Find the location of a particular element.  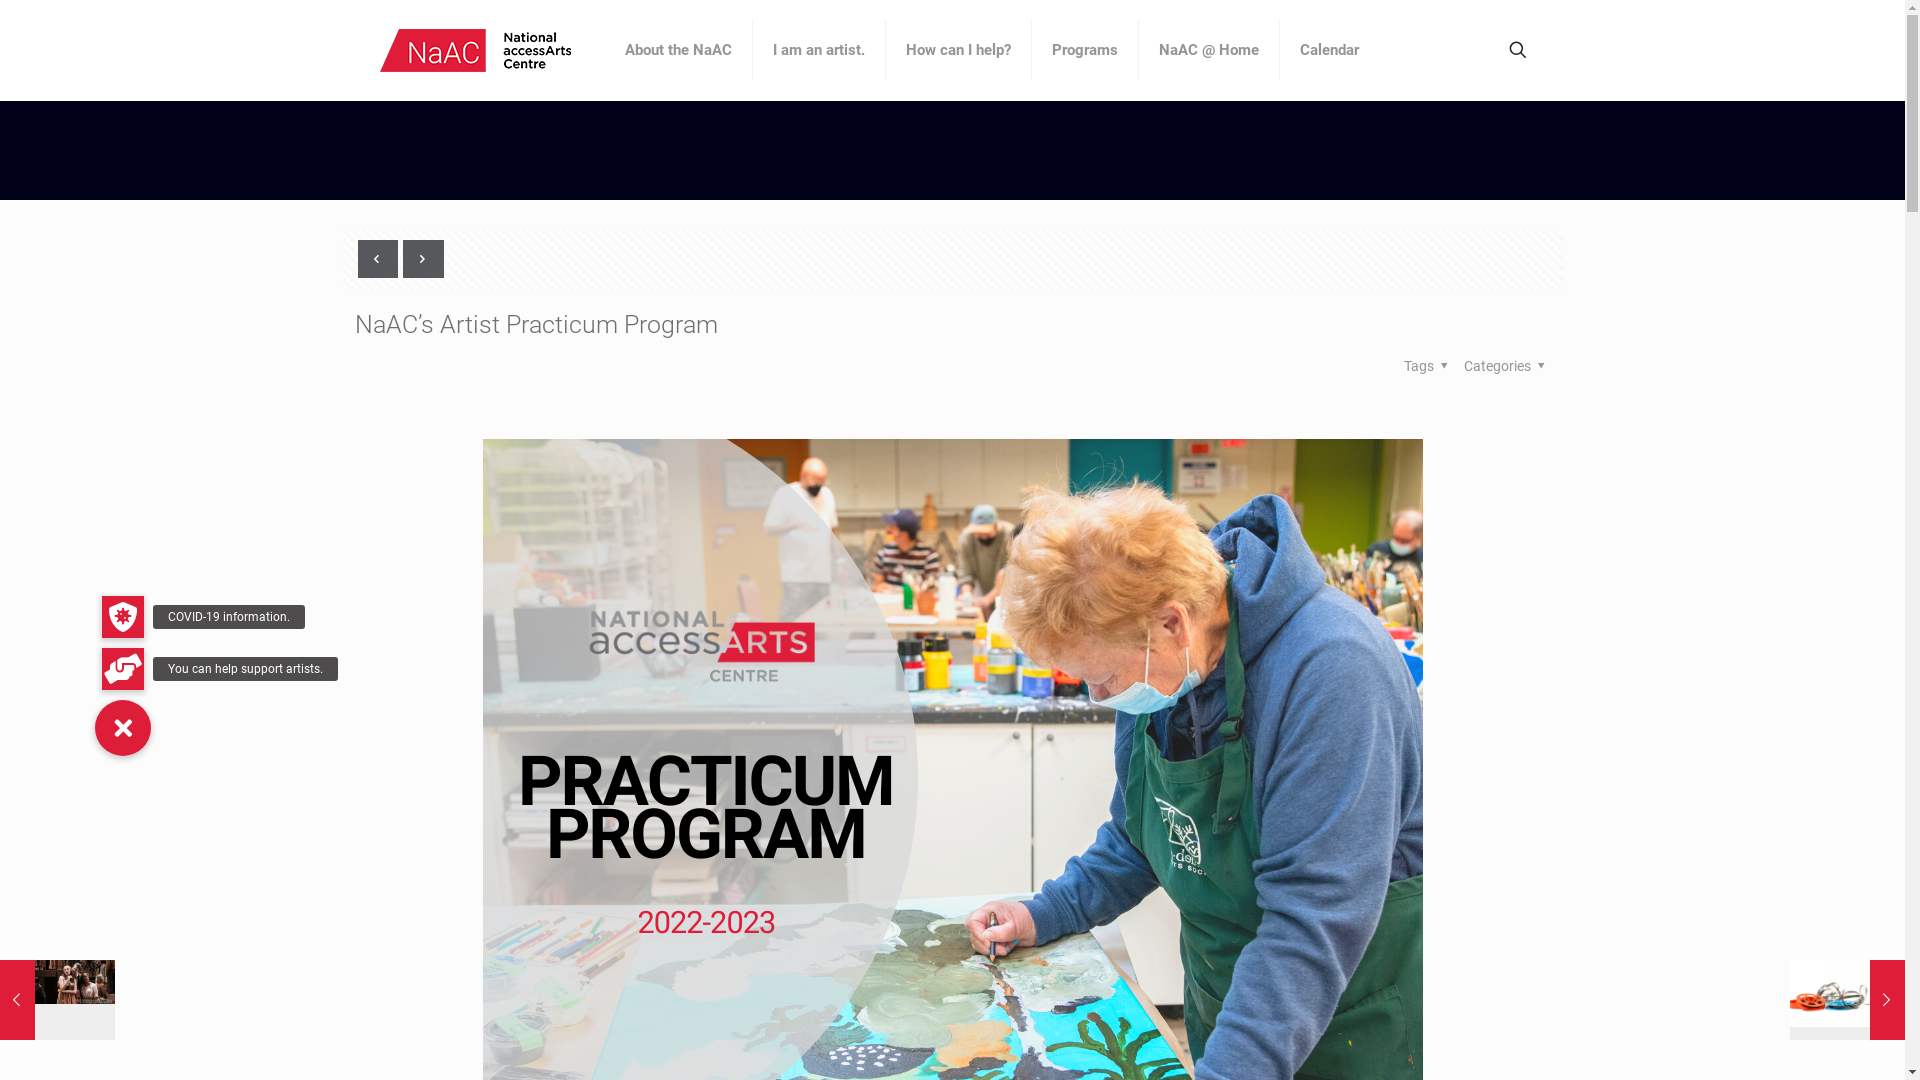

You can help support artists. is located at coordinates (123, 669).